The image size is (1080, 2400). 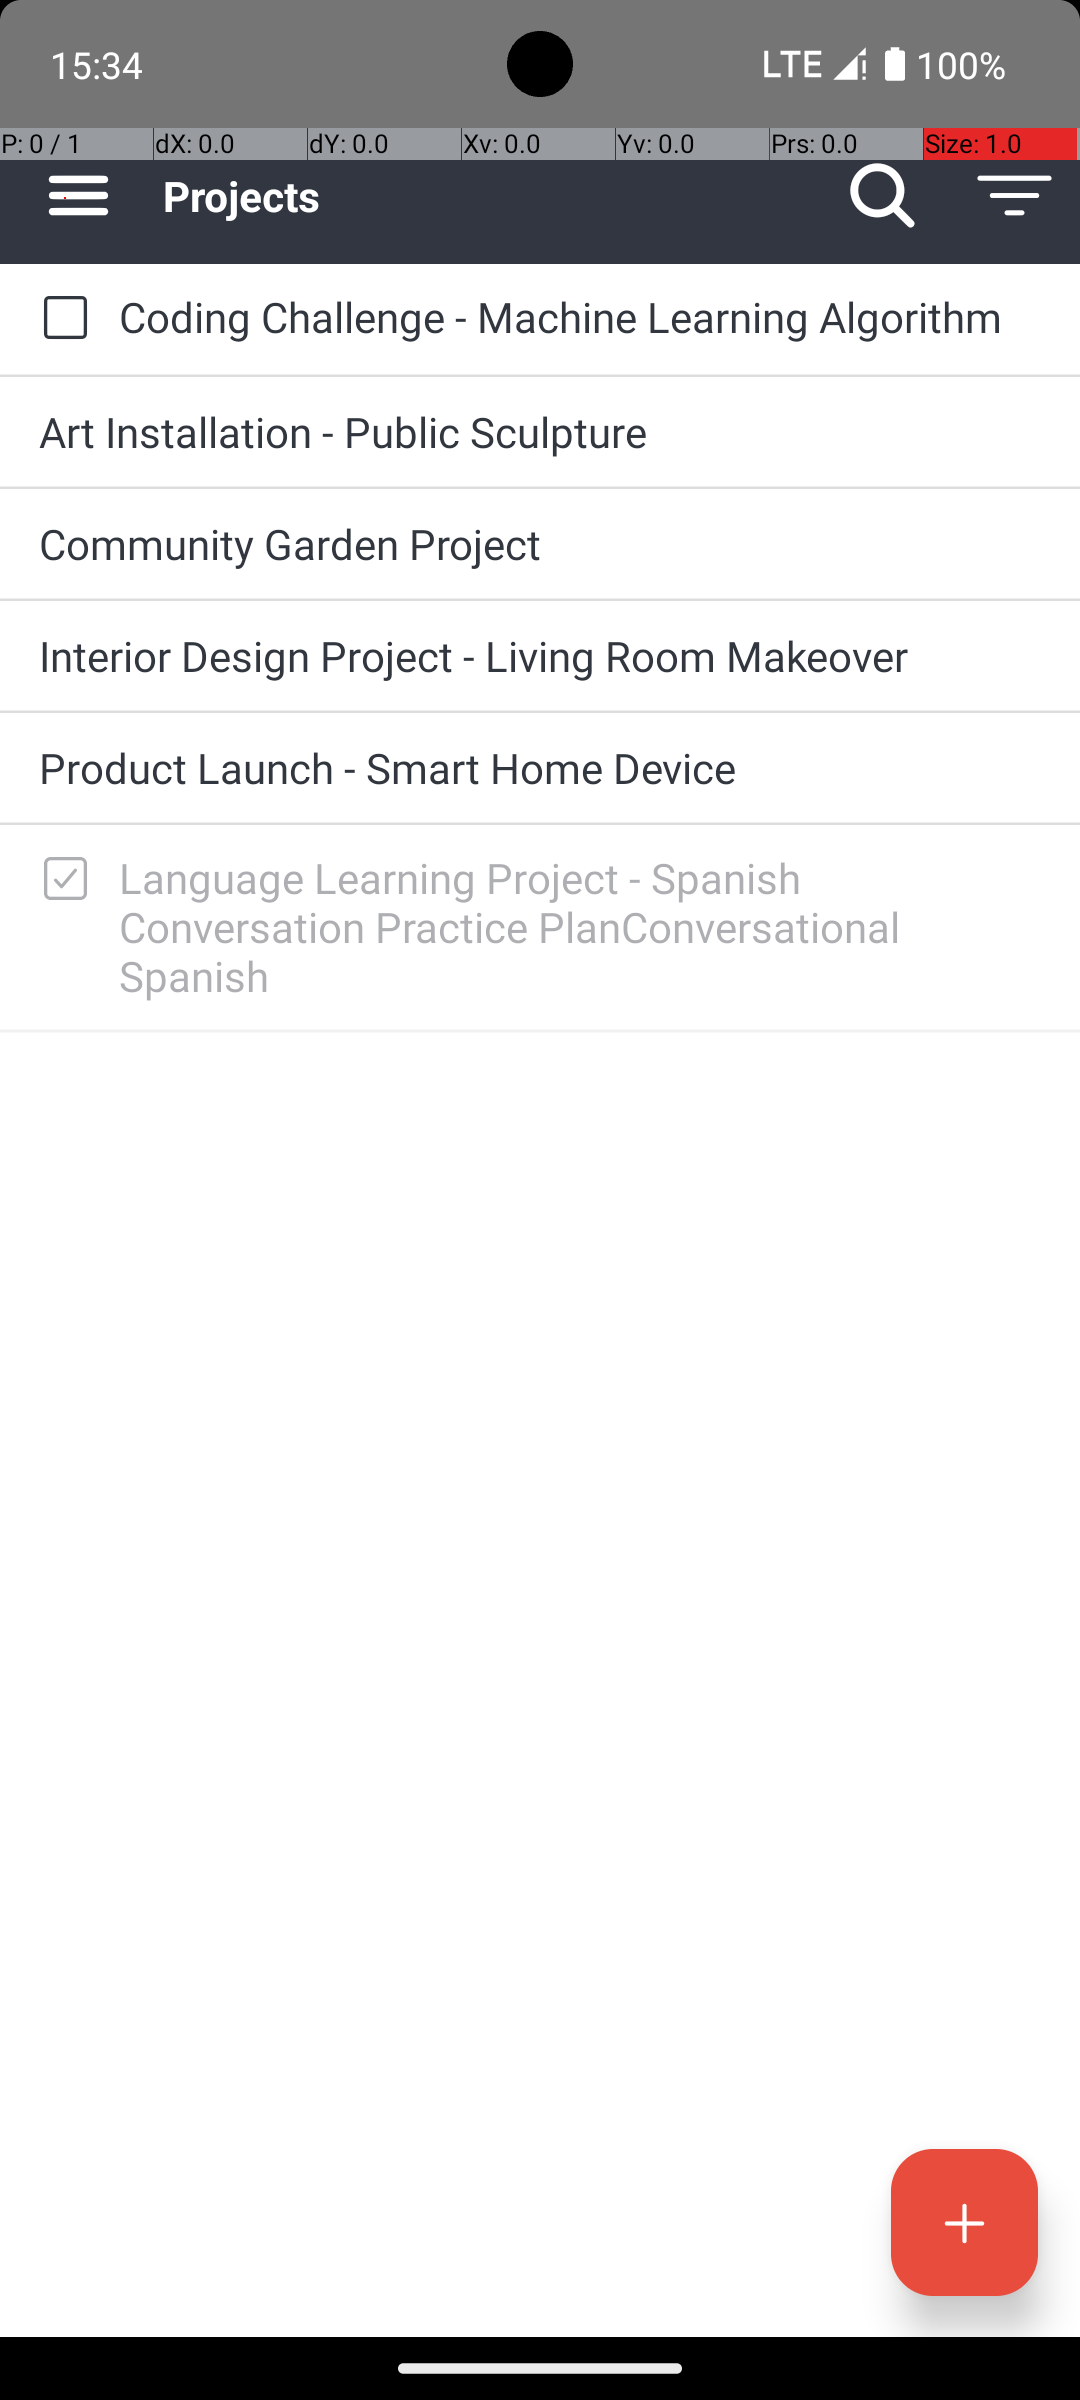 I want to click on to-do: Coding Challenge - Machine Learning Algorithm, so click(x=60, y=319).